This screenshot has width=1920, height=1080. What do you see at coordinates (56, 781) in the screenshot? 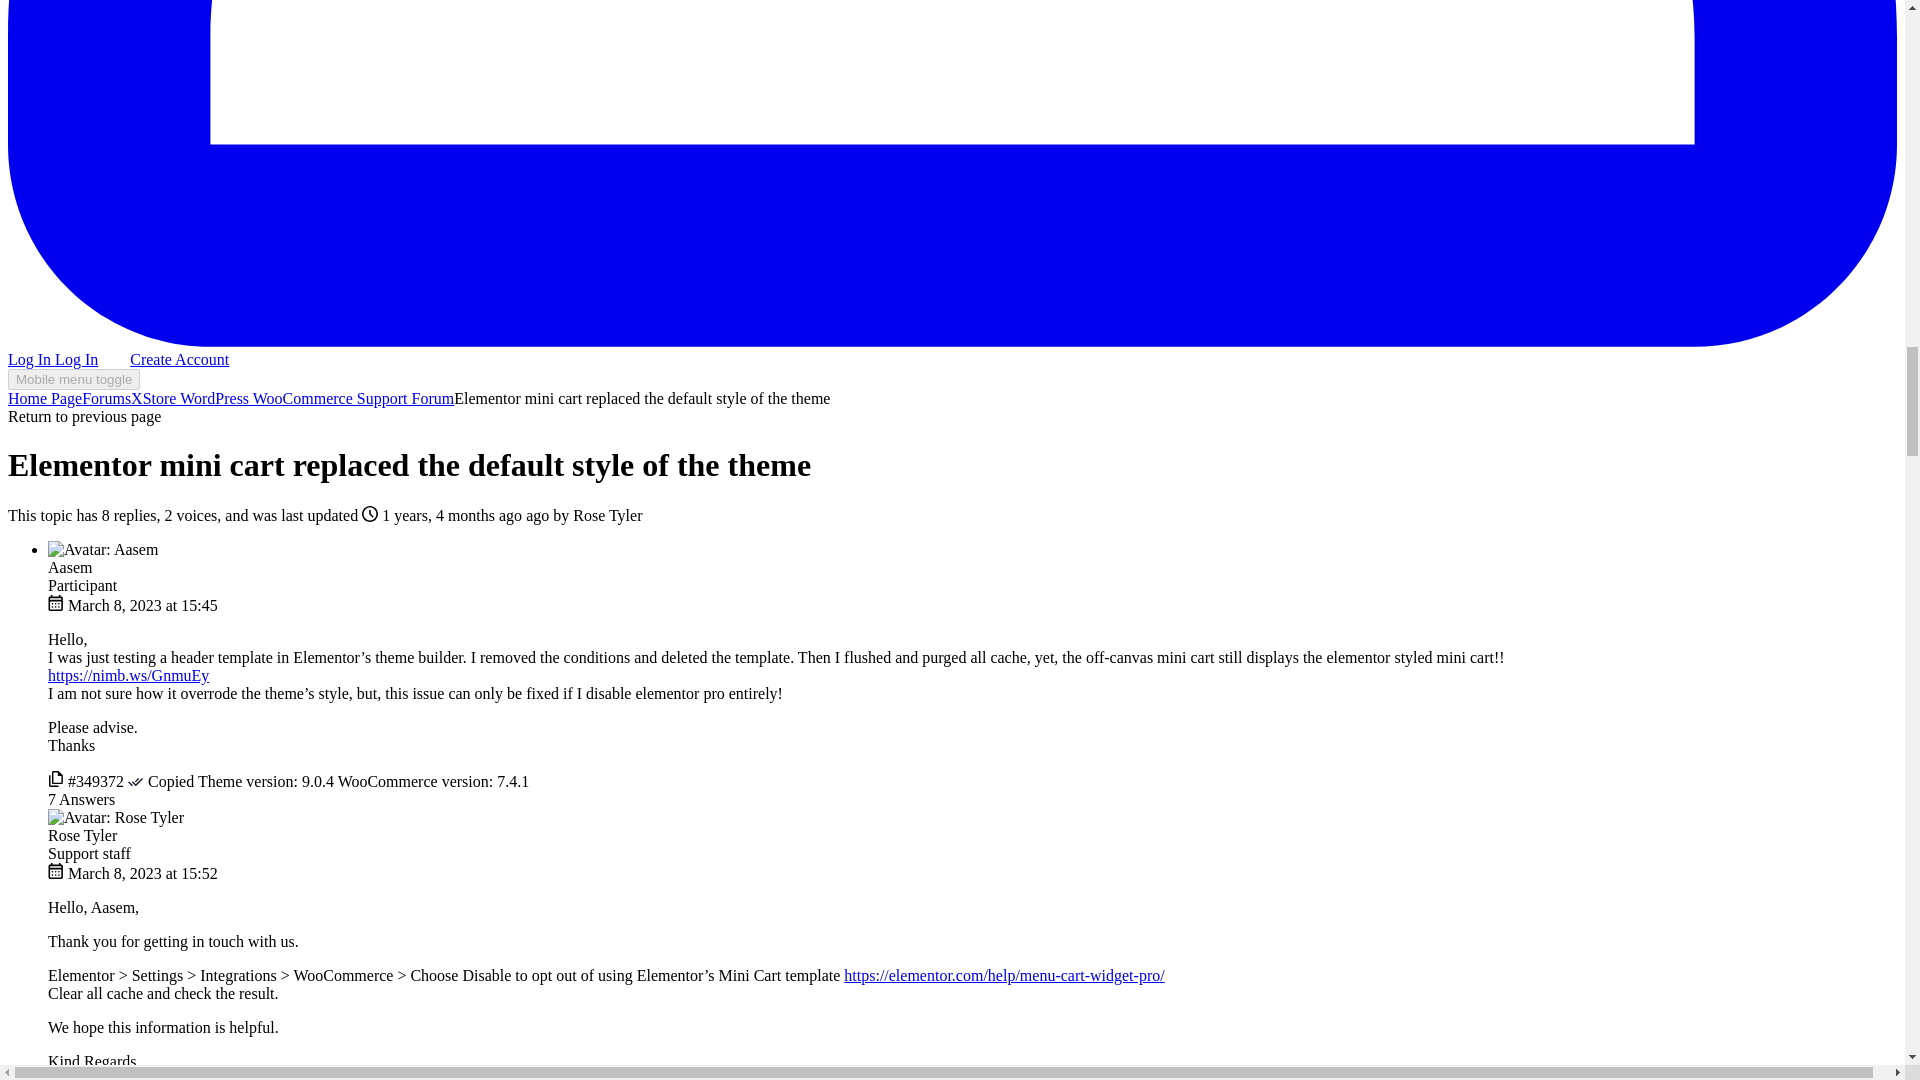
I see `Copy to clipboard` at bounding box center [56, 781].